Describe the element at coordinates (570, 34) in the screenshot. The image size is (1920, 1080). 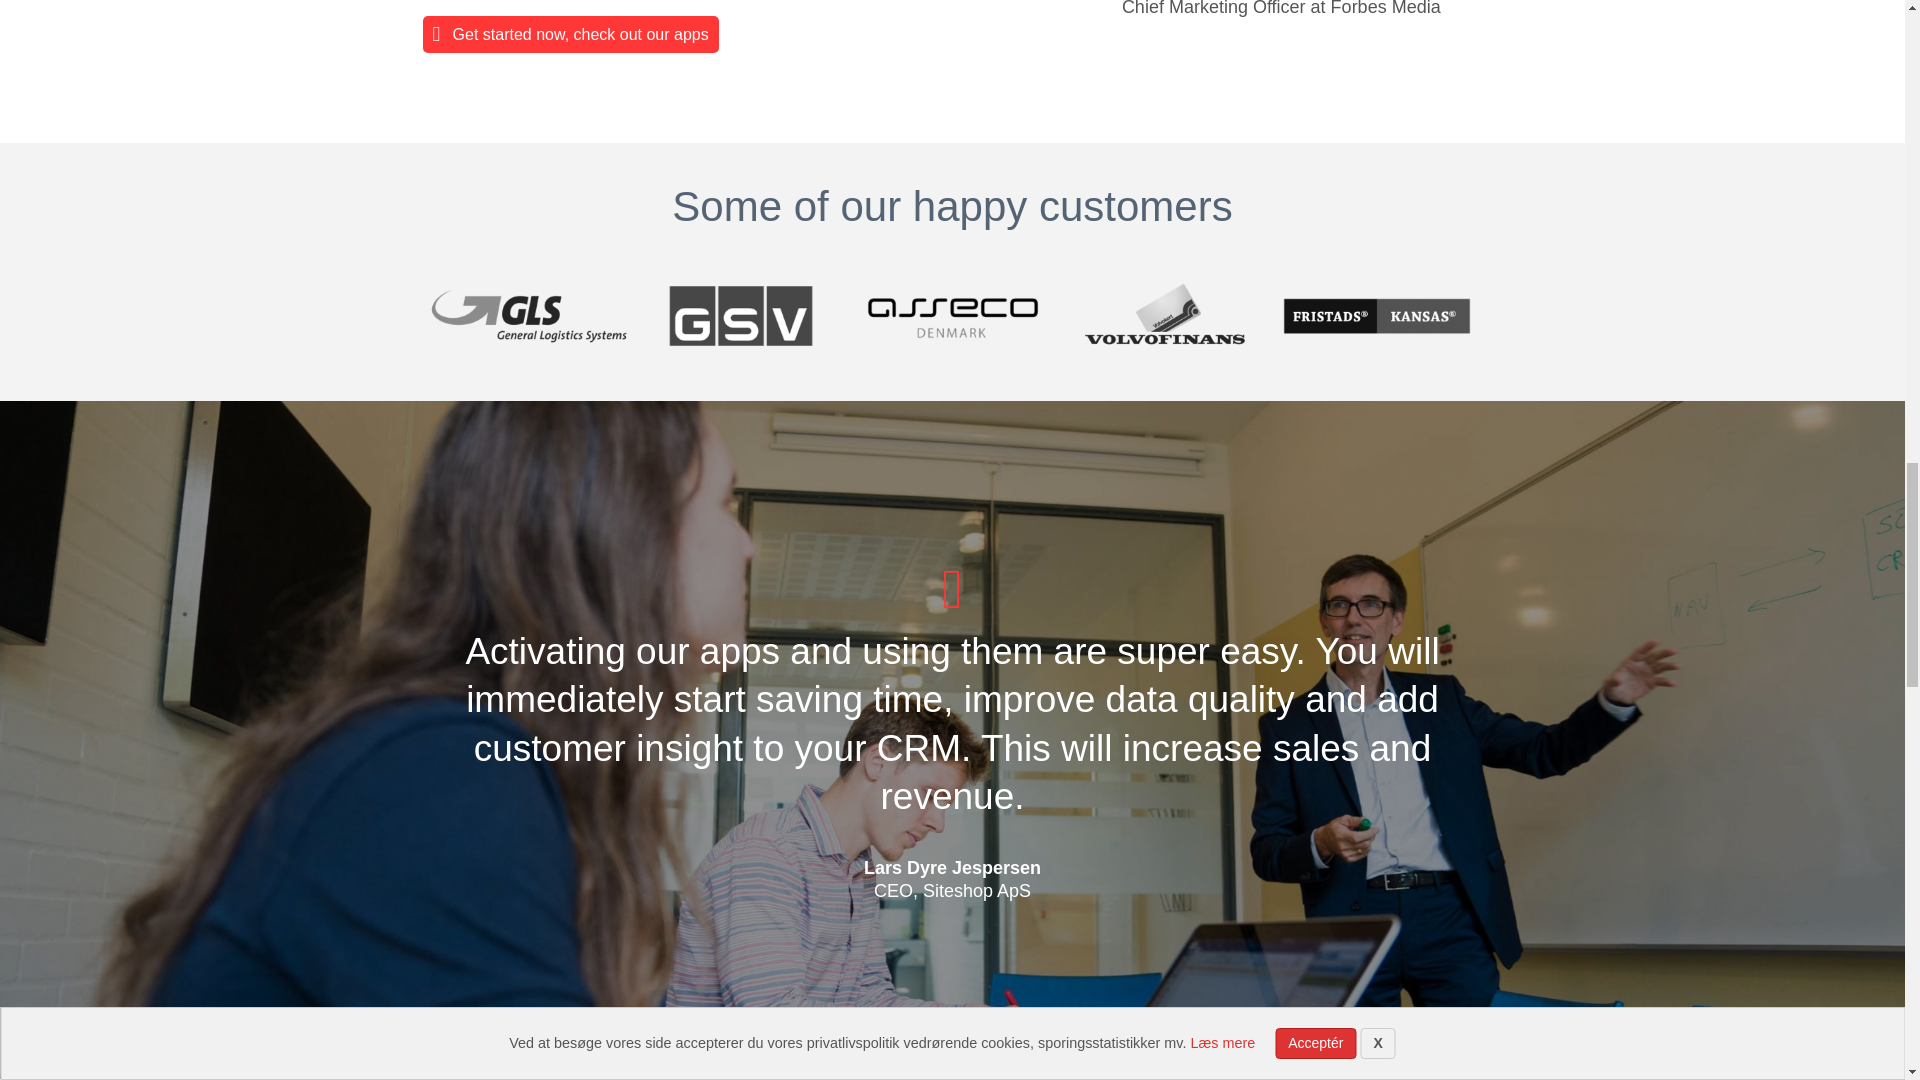
I see `Get started now, check out our apps` at that location.